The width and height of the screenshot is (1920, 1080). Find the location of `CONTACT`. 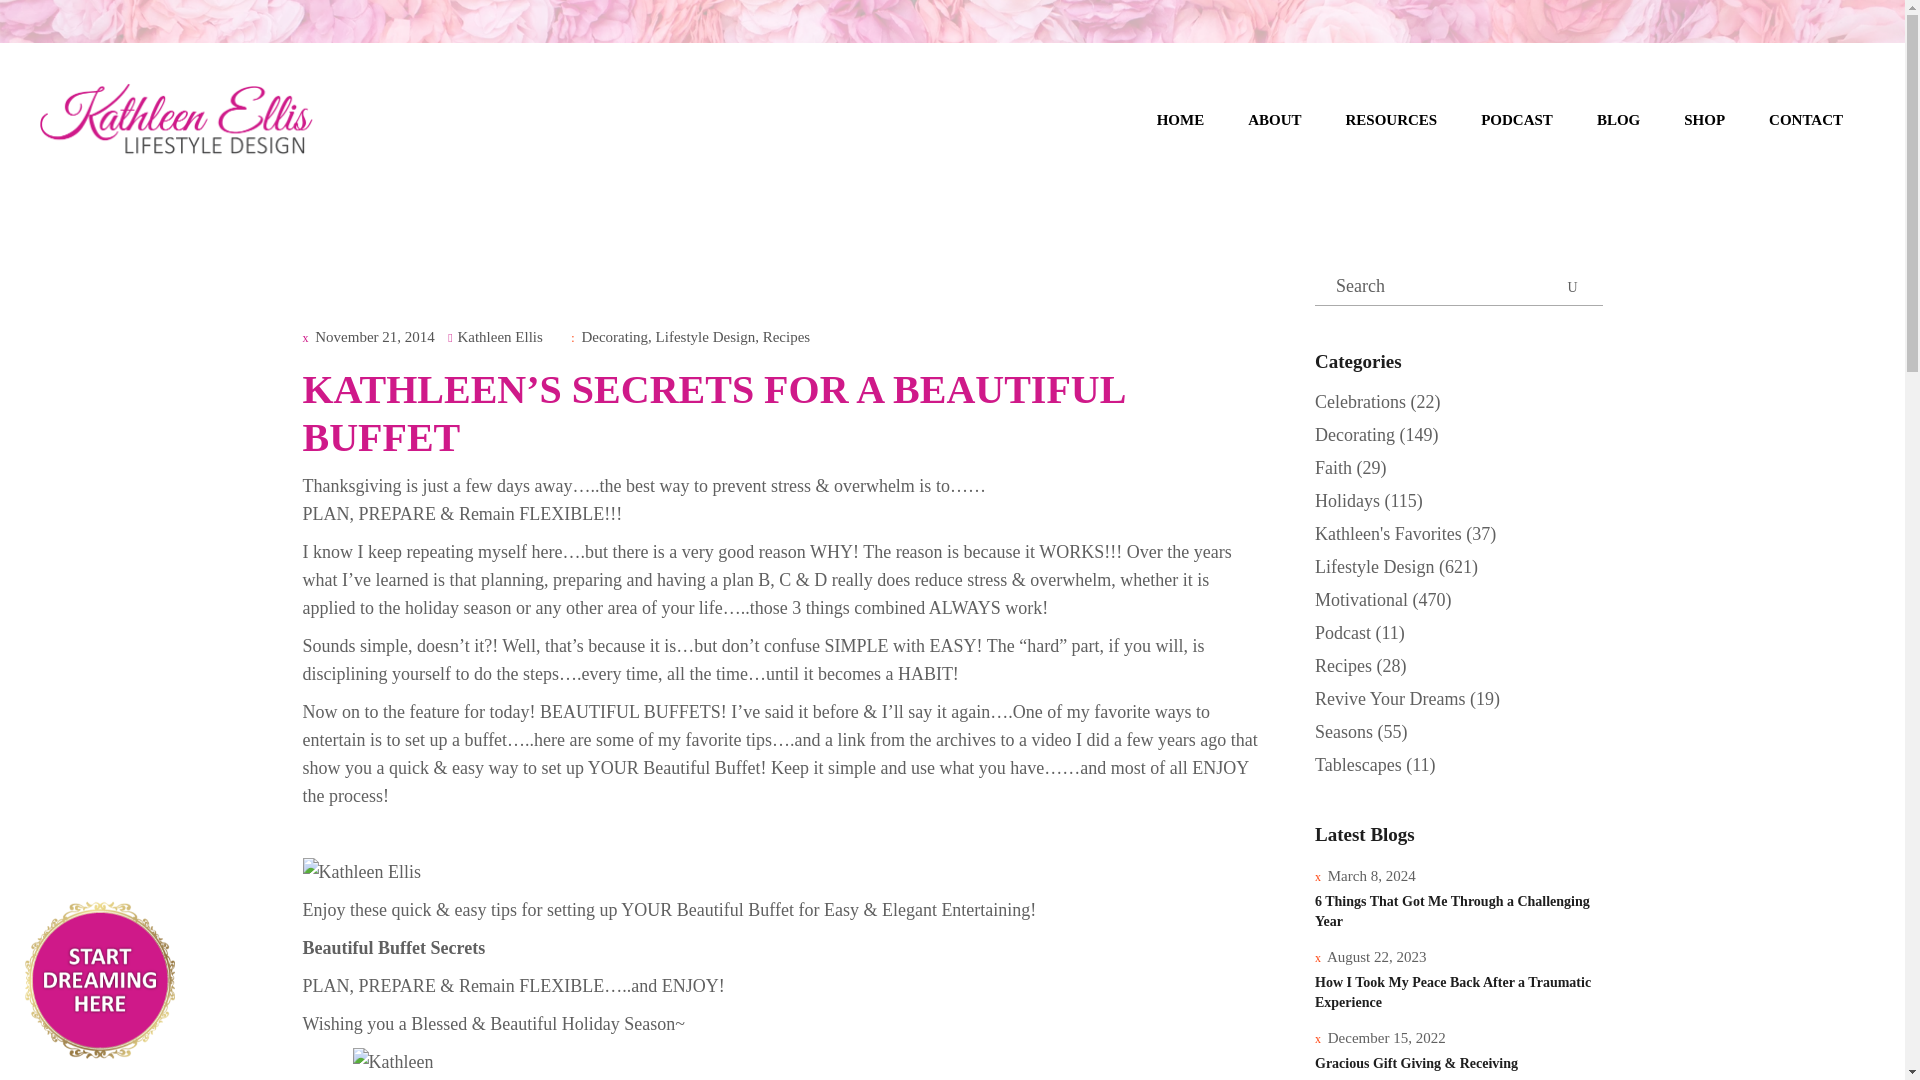

CONTACT is located at coordinates (1806, 120).